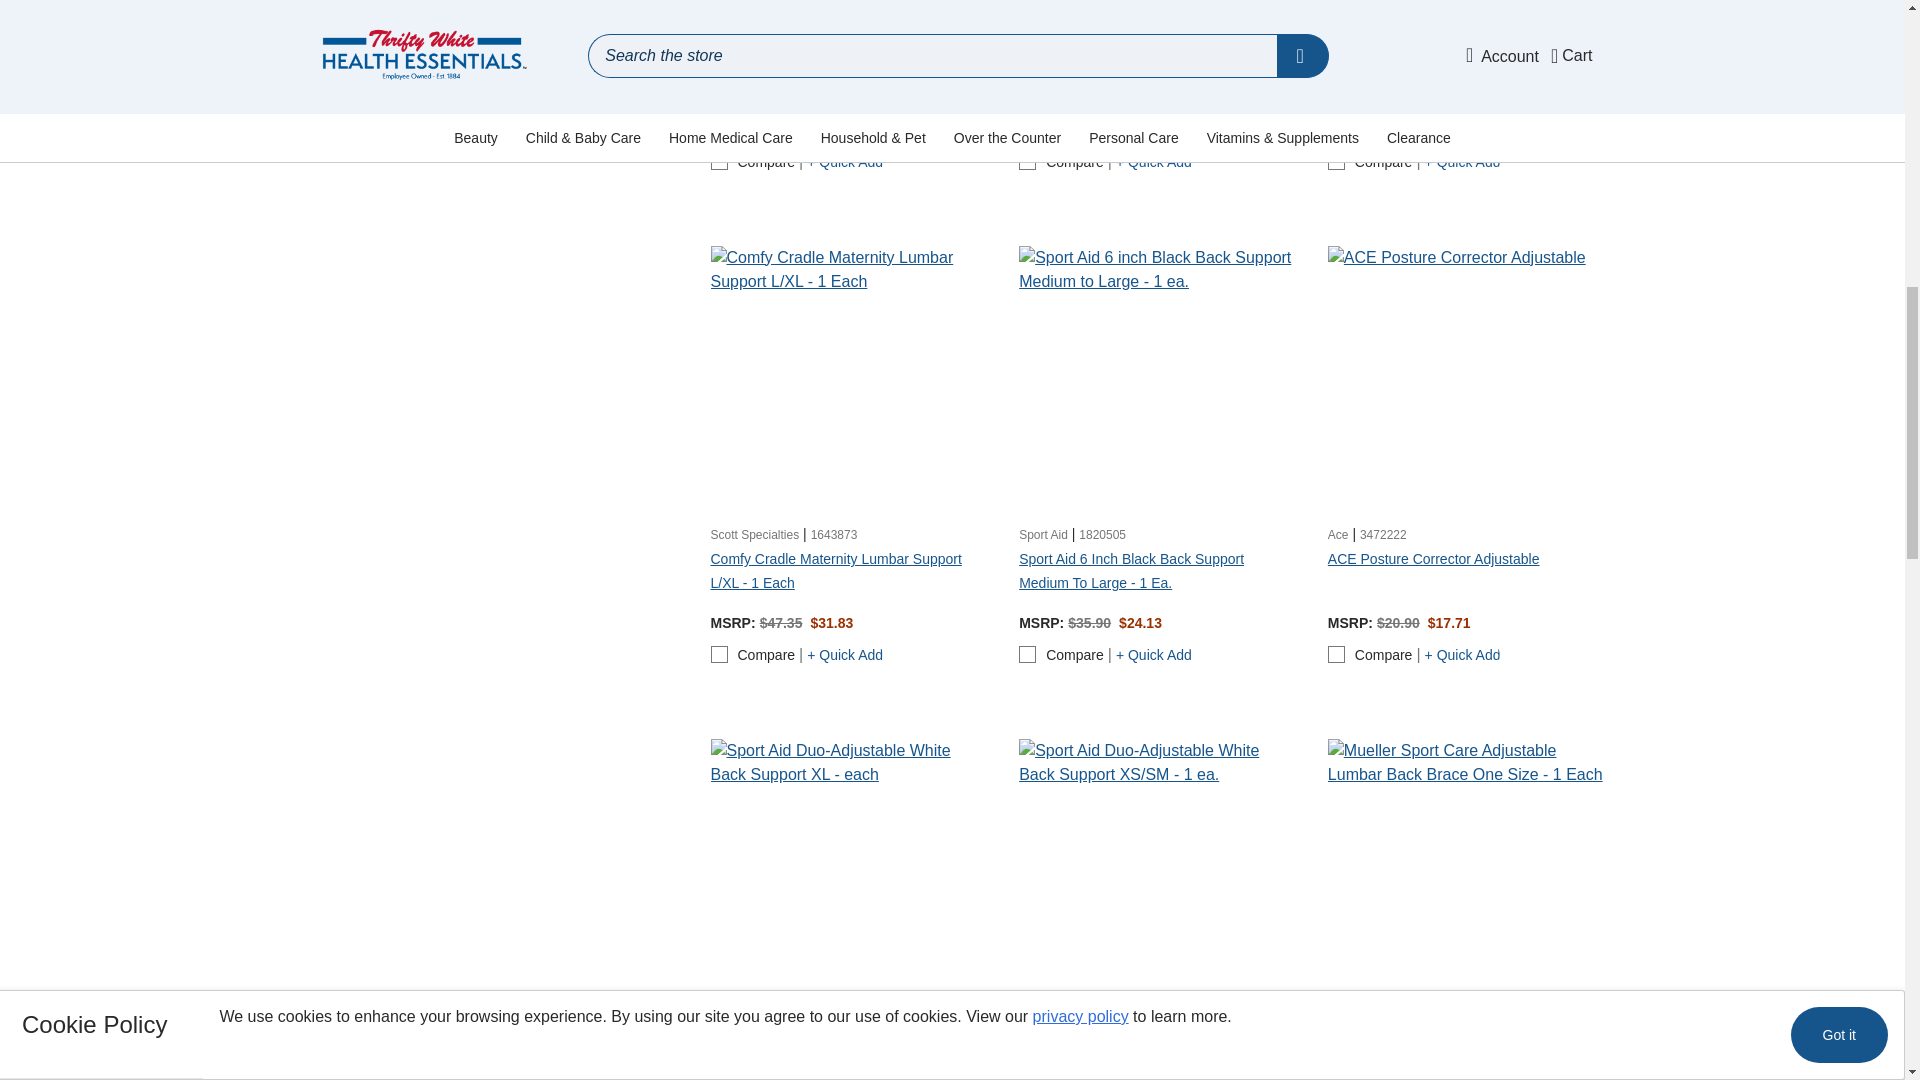  What do you see at coordinates (1466, 14) in the screenshot?
I see `Ace Work Belt with Removal Suspenders One Size` at bounding box center [1466, 14].